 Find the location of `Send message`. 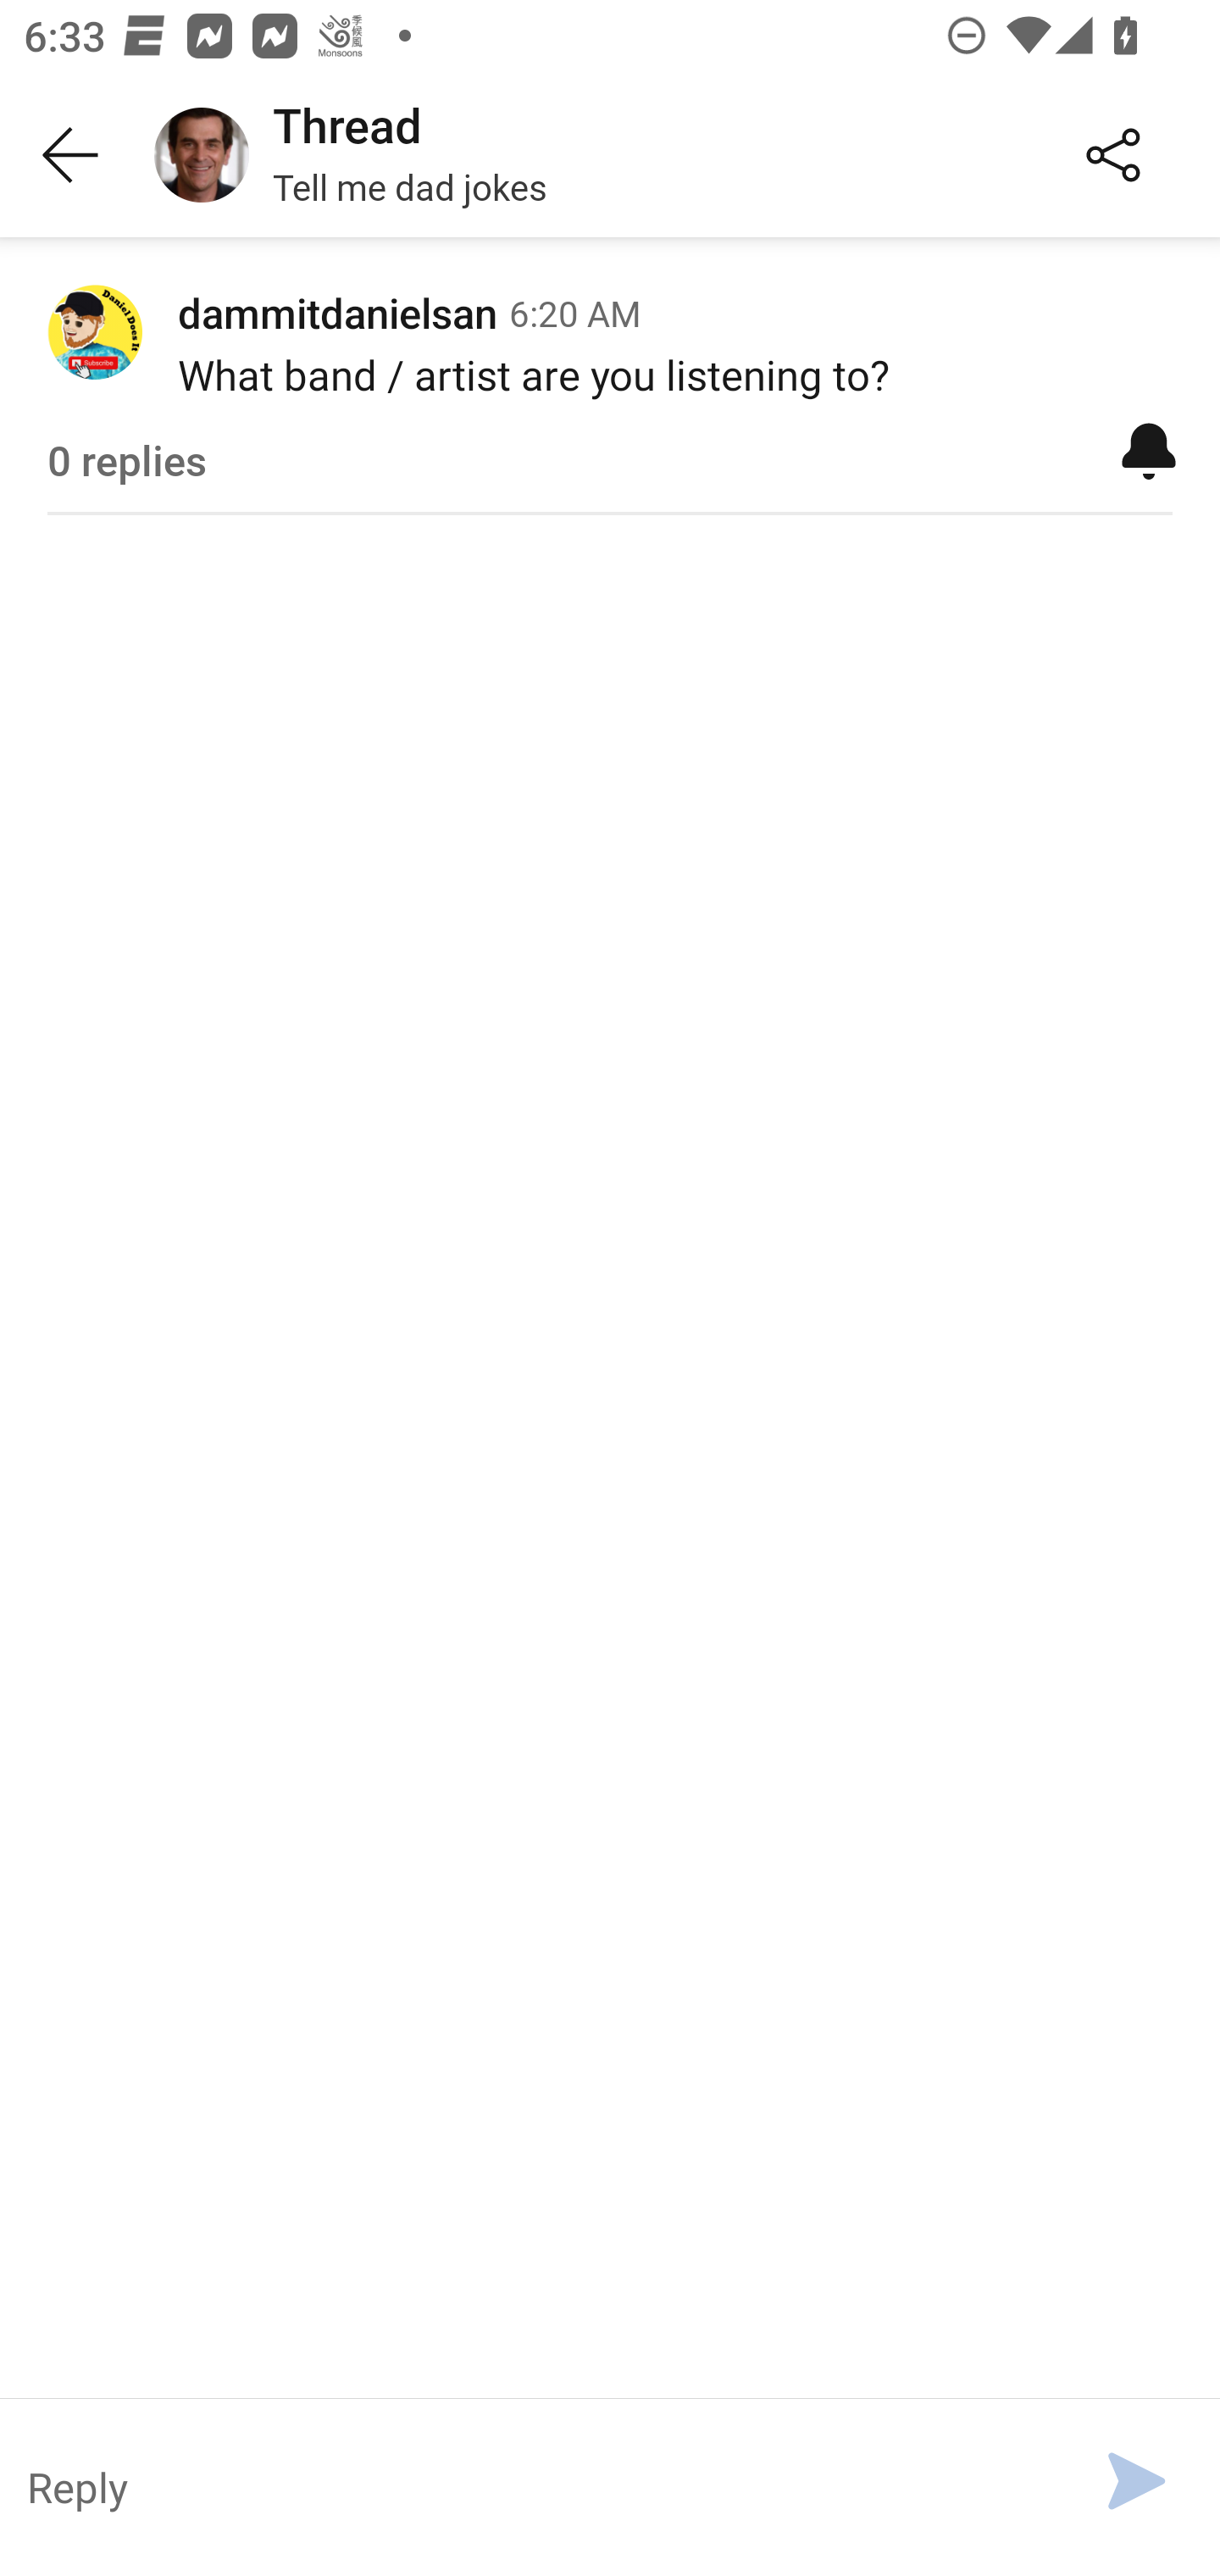

Send message is located at coordinates (1137, 2481).